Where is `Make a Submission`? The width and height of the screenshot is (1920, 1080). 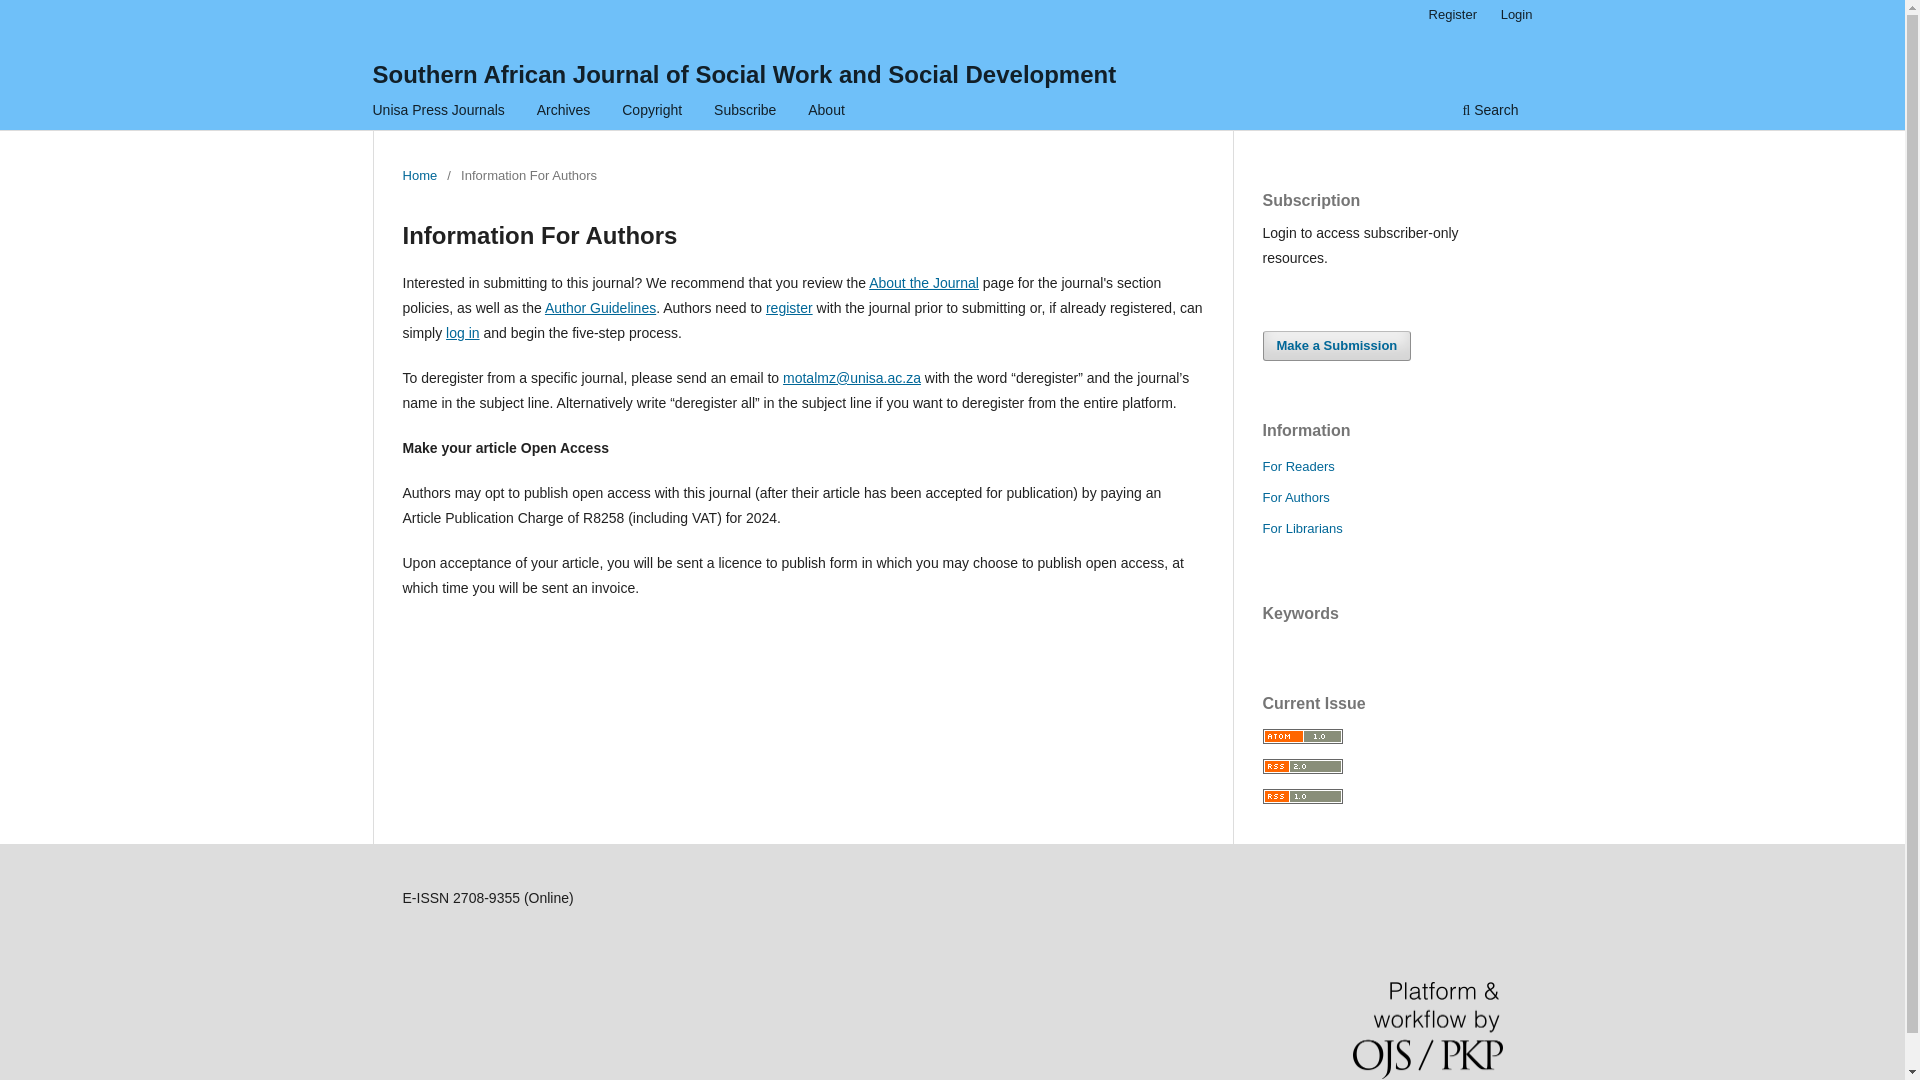 Make a Submission is located at coordinates (1336, 345).